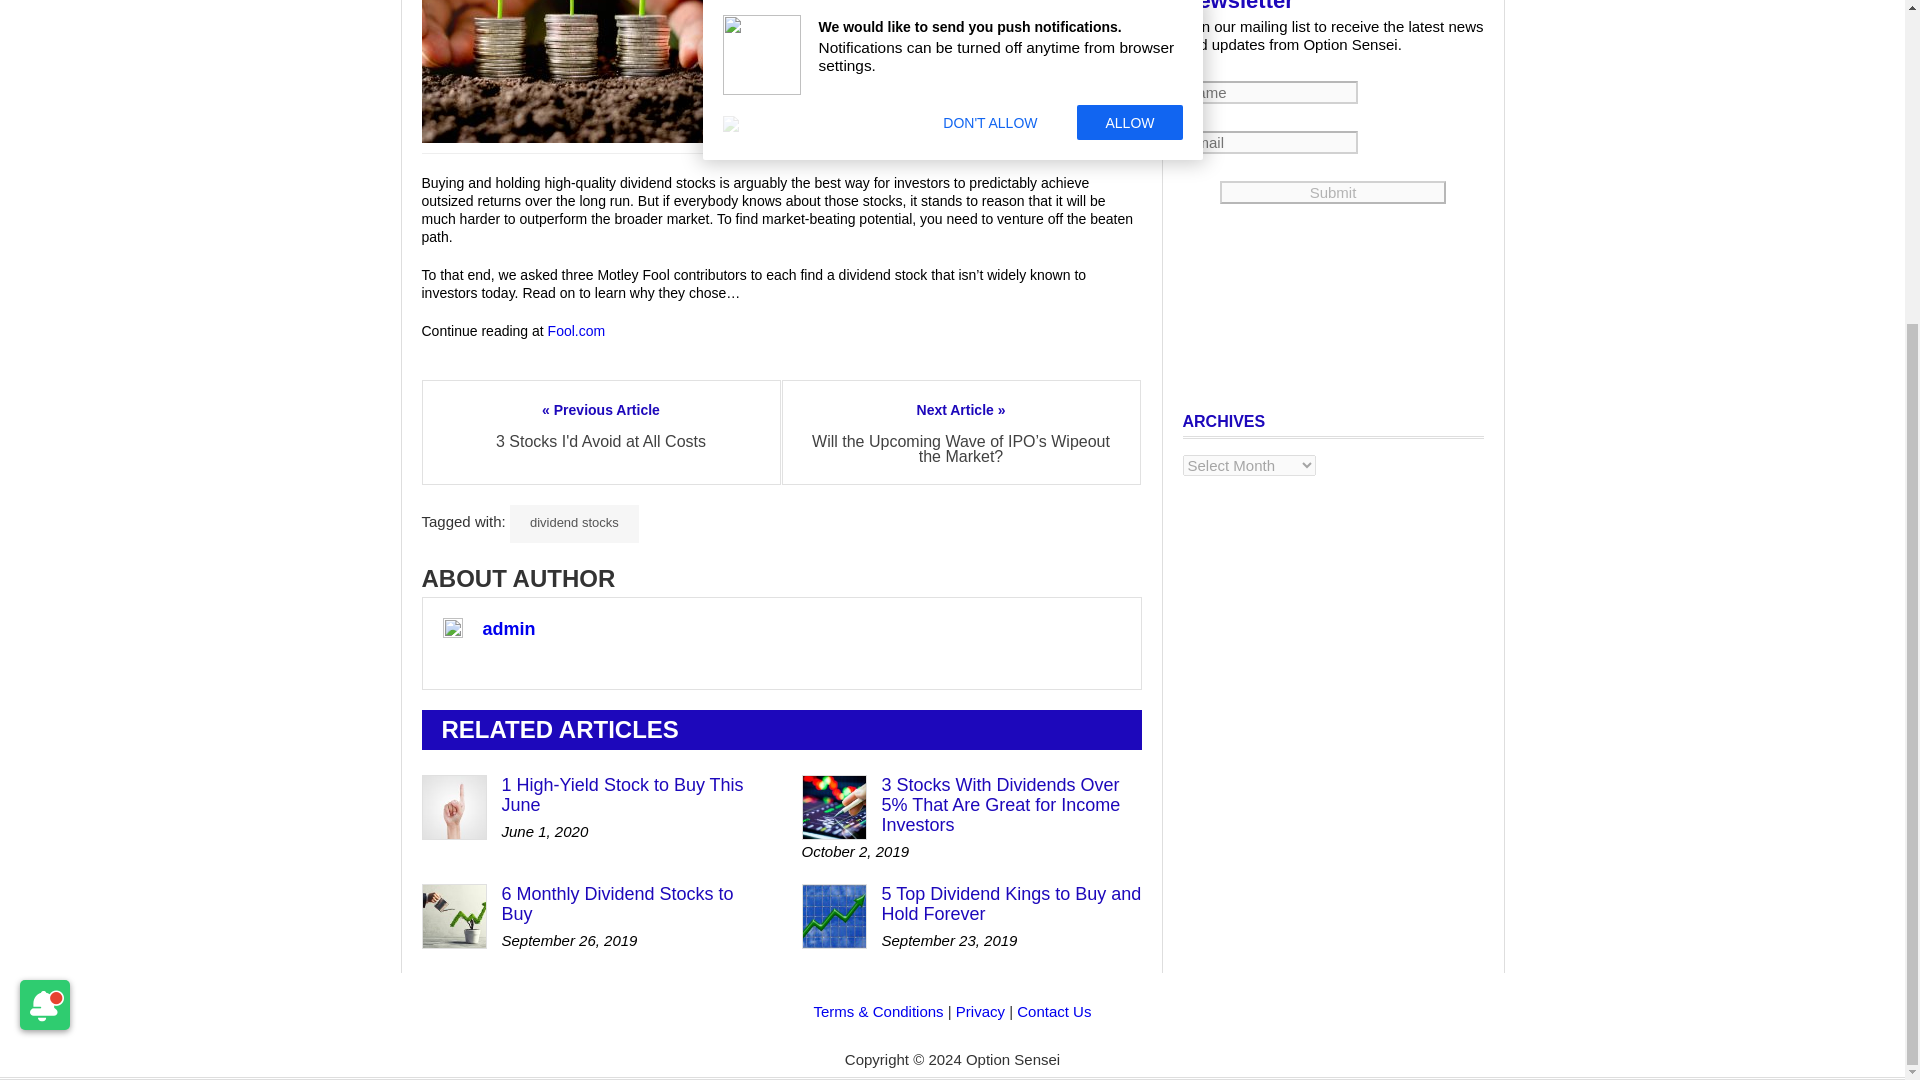 The height and width of the screenshot is (1080, 1920). Describe the element at coordinates (622, 795) in the screenshot. I see `1 High-Yield Stock to Buy This June` at that location.